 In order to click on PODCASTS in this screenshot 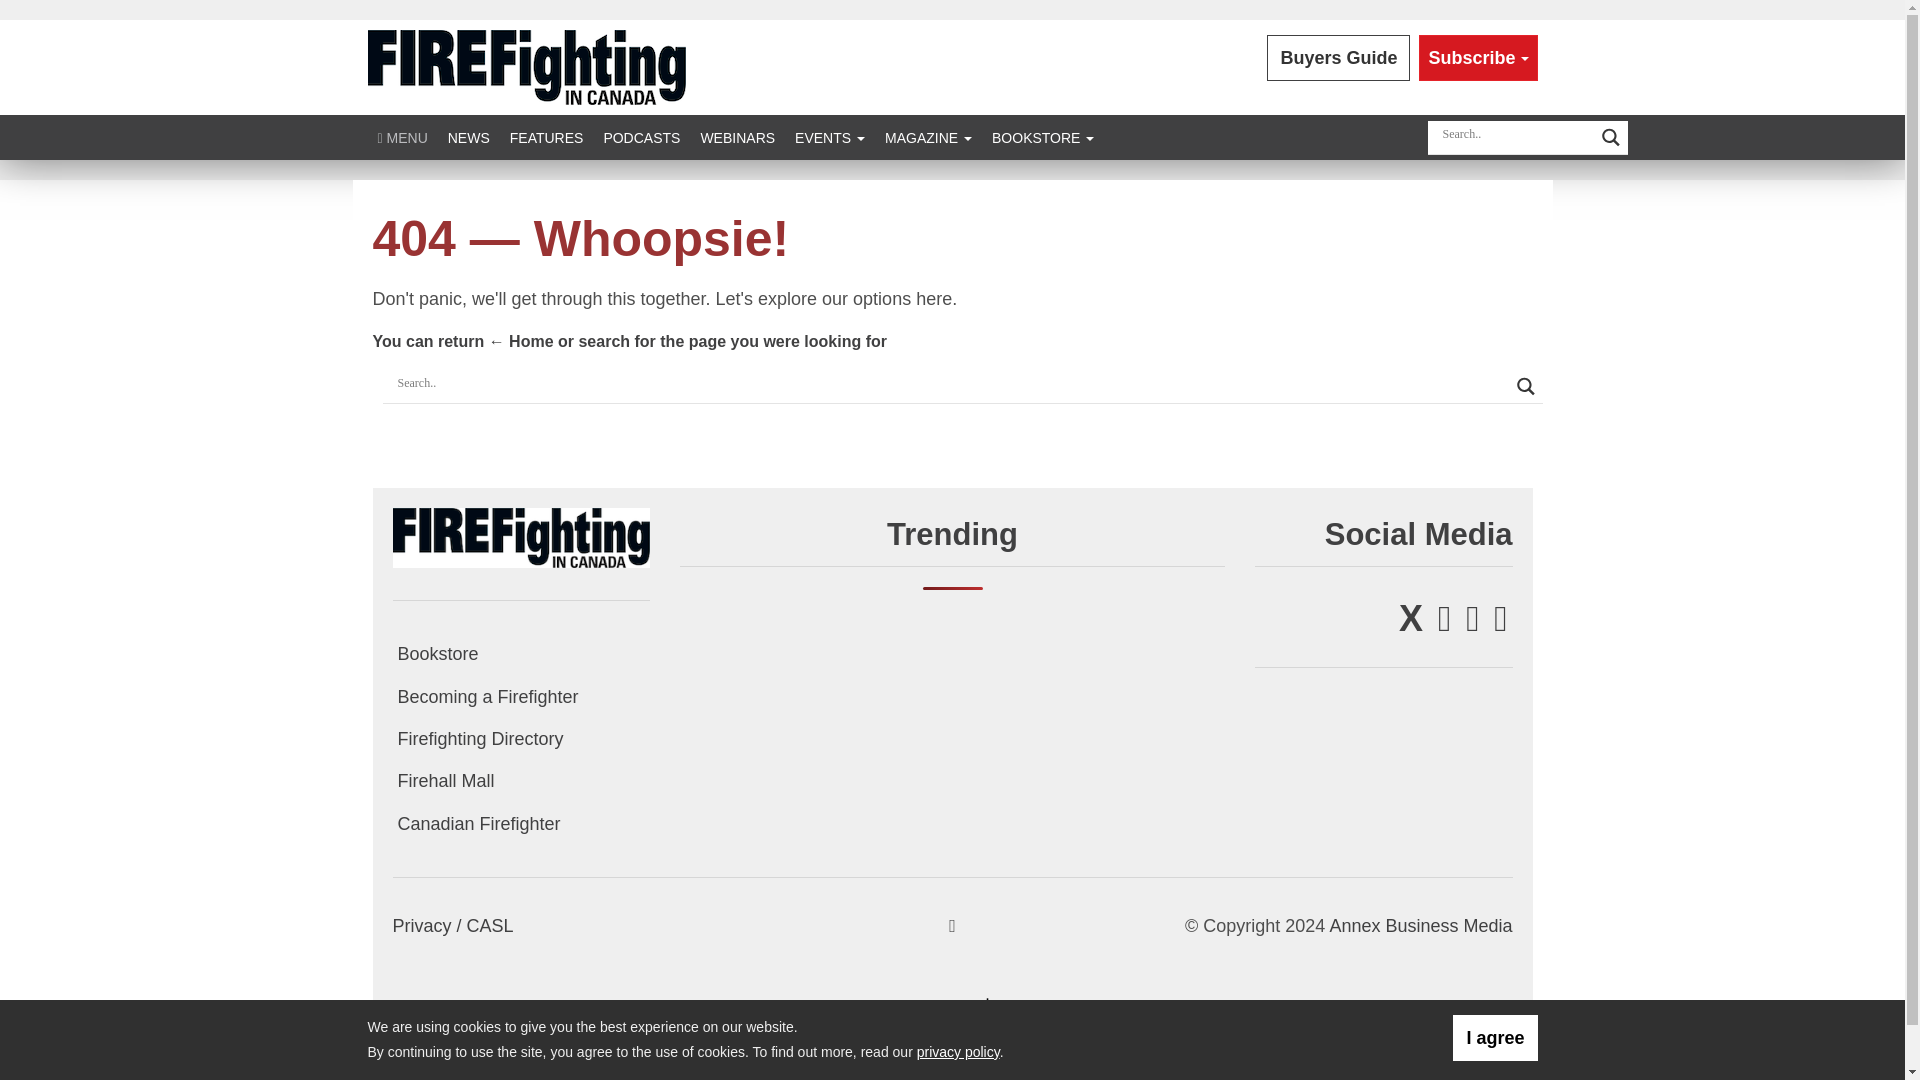, I will do `click(641, 136)`.